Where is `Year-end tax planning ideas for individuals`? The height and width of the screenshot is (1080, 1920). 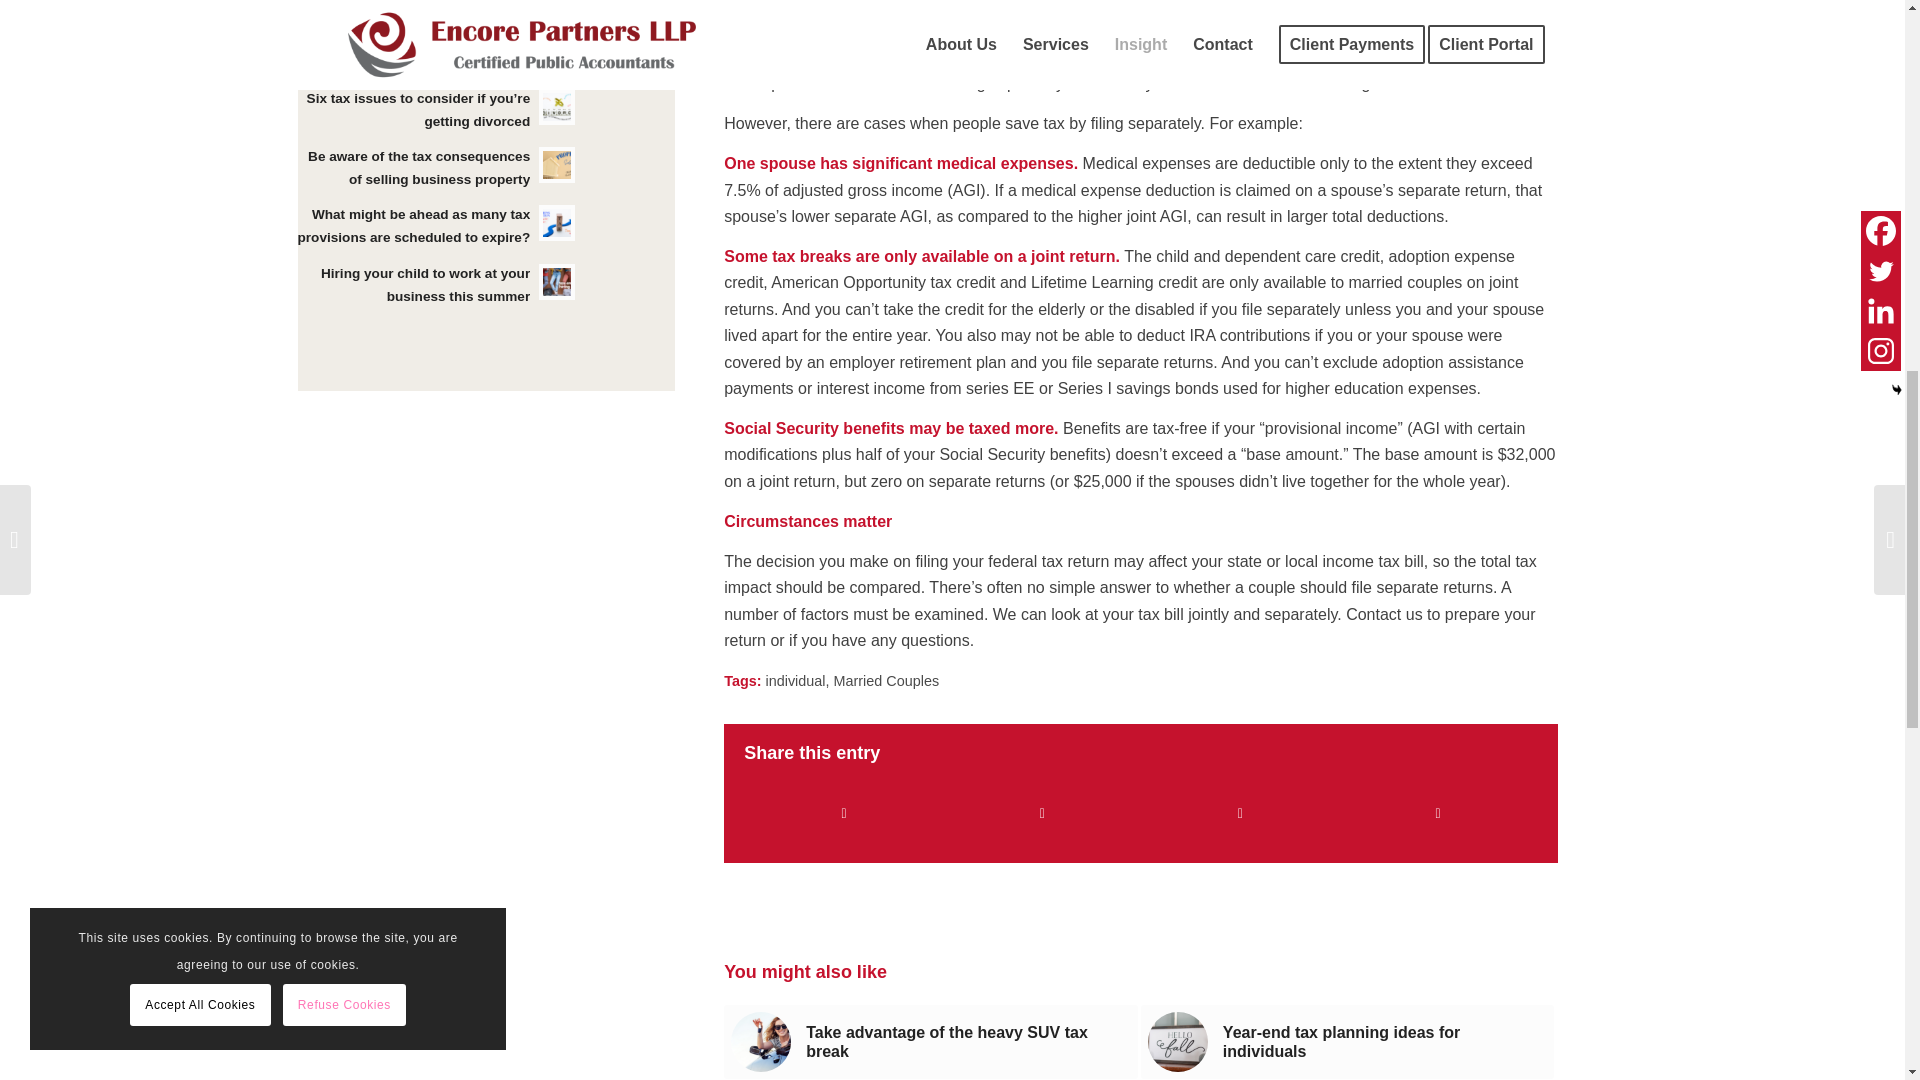 Year-end tax planning ideas for individuals is located at coordinates (1348, 1042).